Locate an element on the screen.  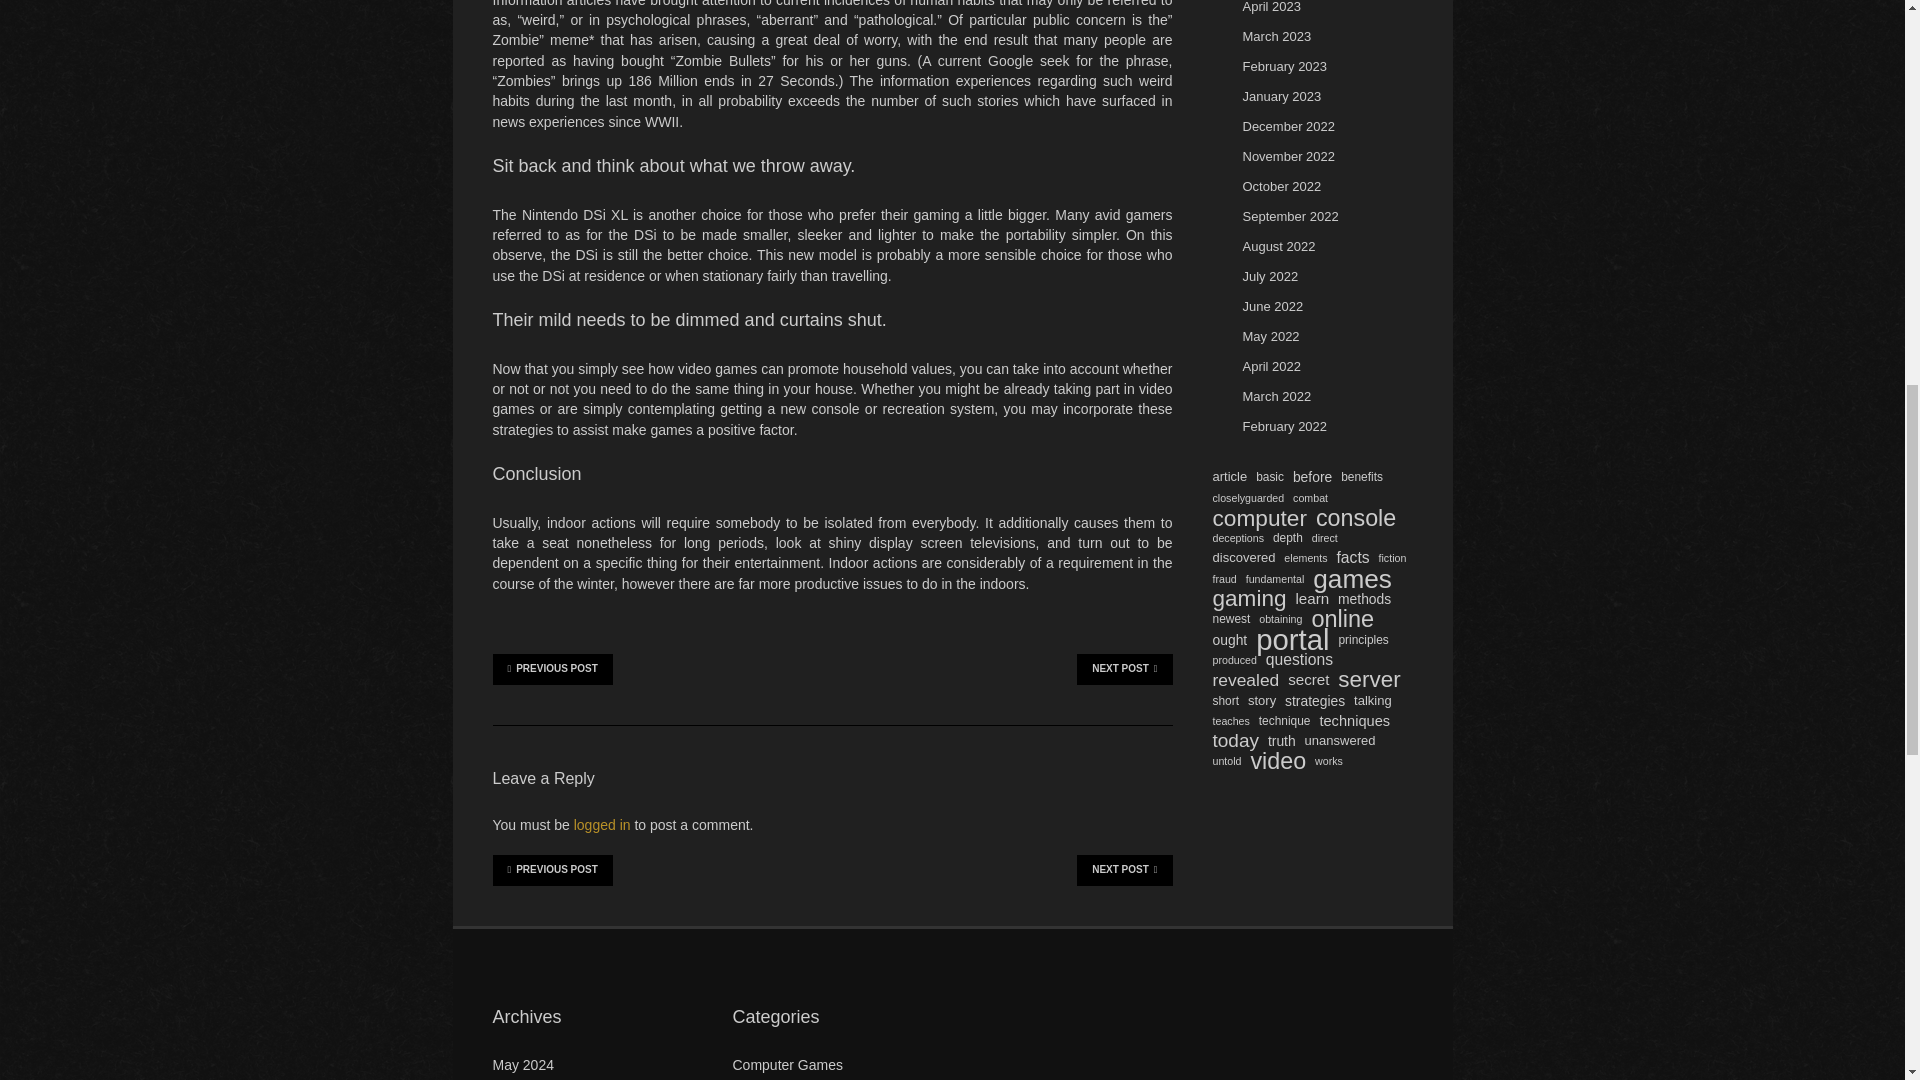
NEXT POST is located at coordinates (1124, 870).